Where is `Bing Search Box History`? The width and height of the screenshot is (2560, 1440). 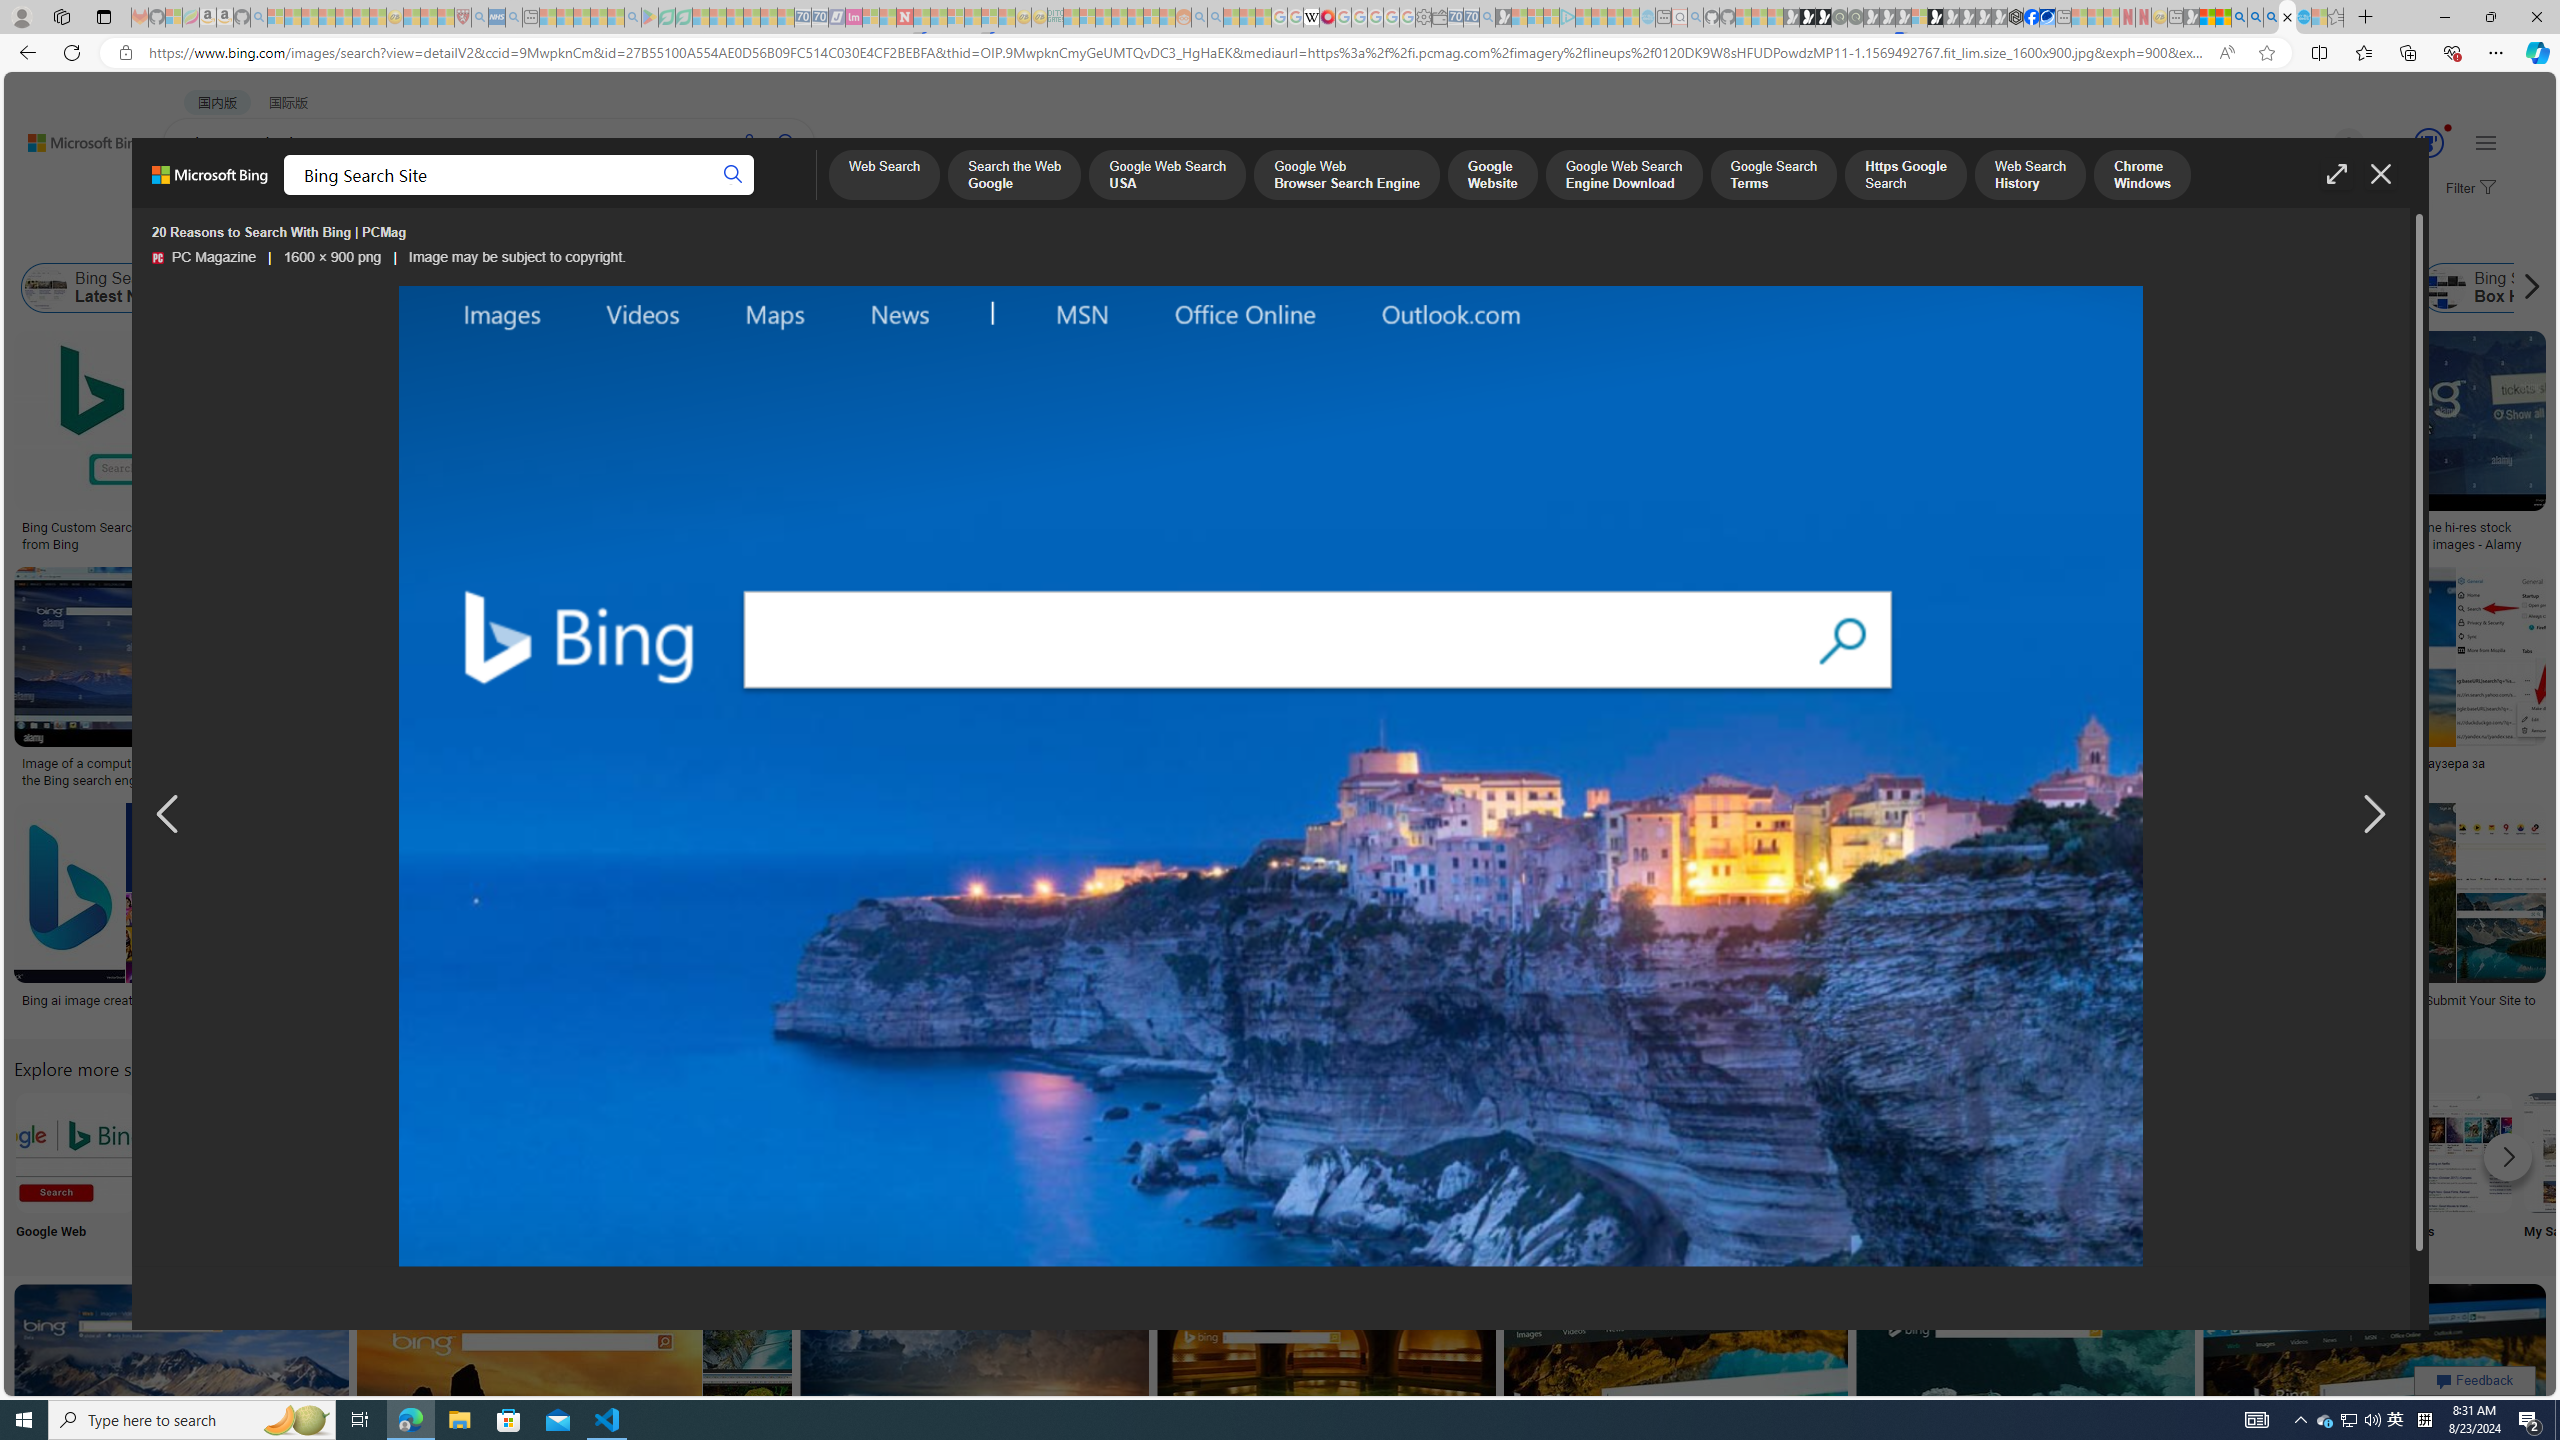
Bing Search Box History is located at coordinates (2446, 288).